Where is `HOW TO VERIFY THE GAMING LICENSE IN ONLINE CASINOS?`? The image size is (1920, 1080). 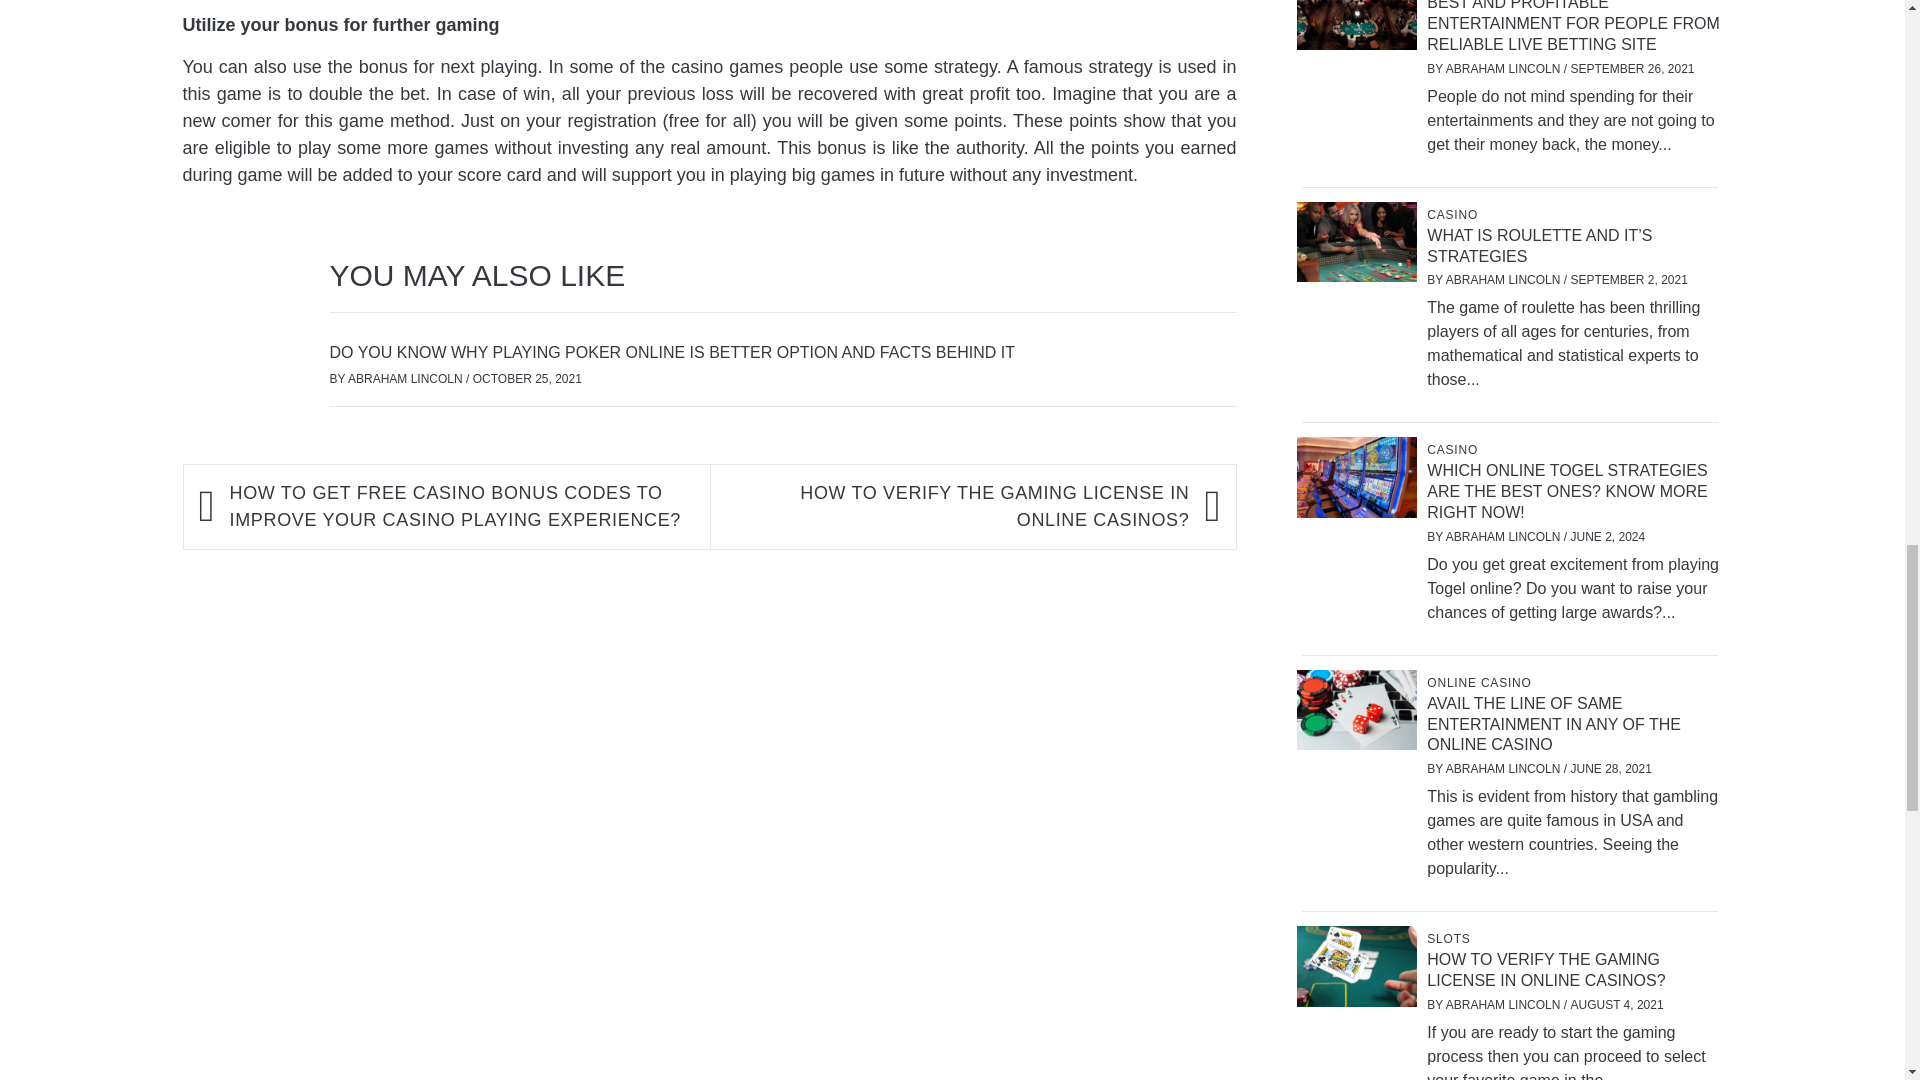
HOW TO VERIFY THE GAMING LICENSE IN ONLINE CASINOS? is located at coordinates (958, 506).